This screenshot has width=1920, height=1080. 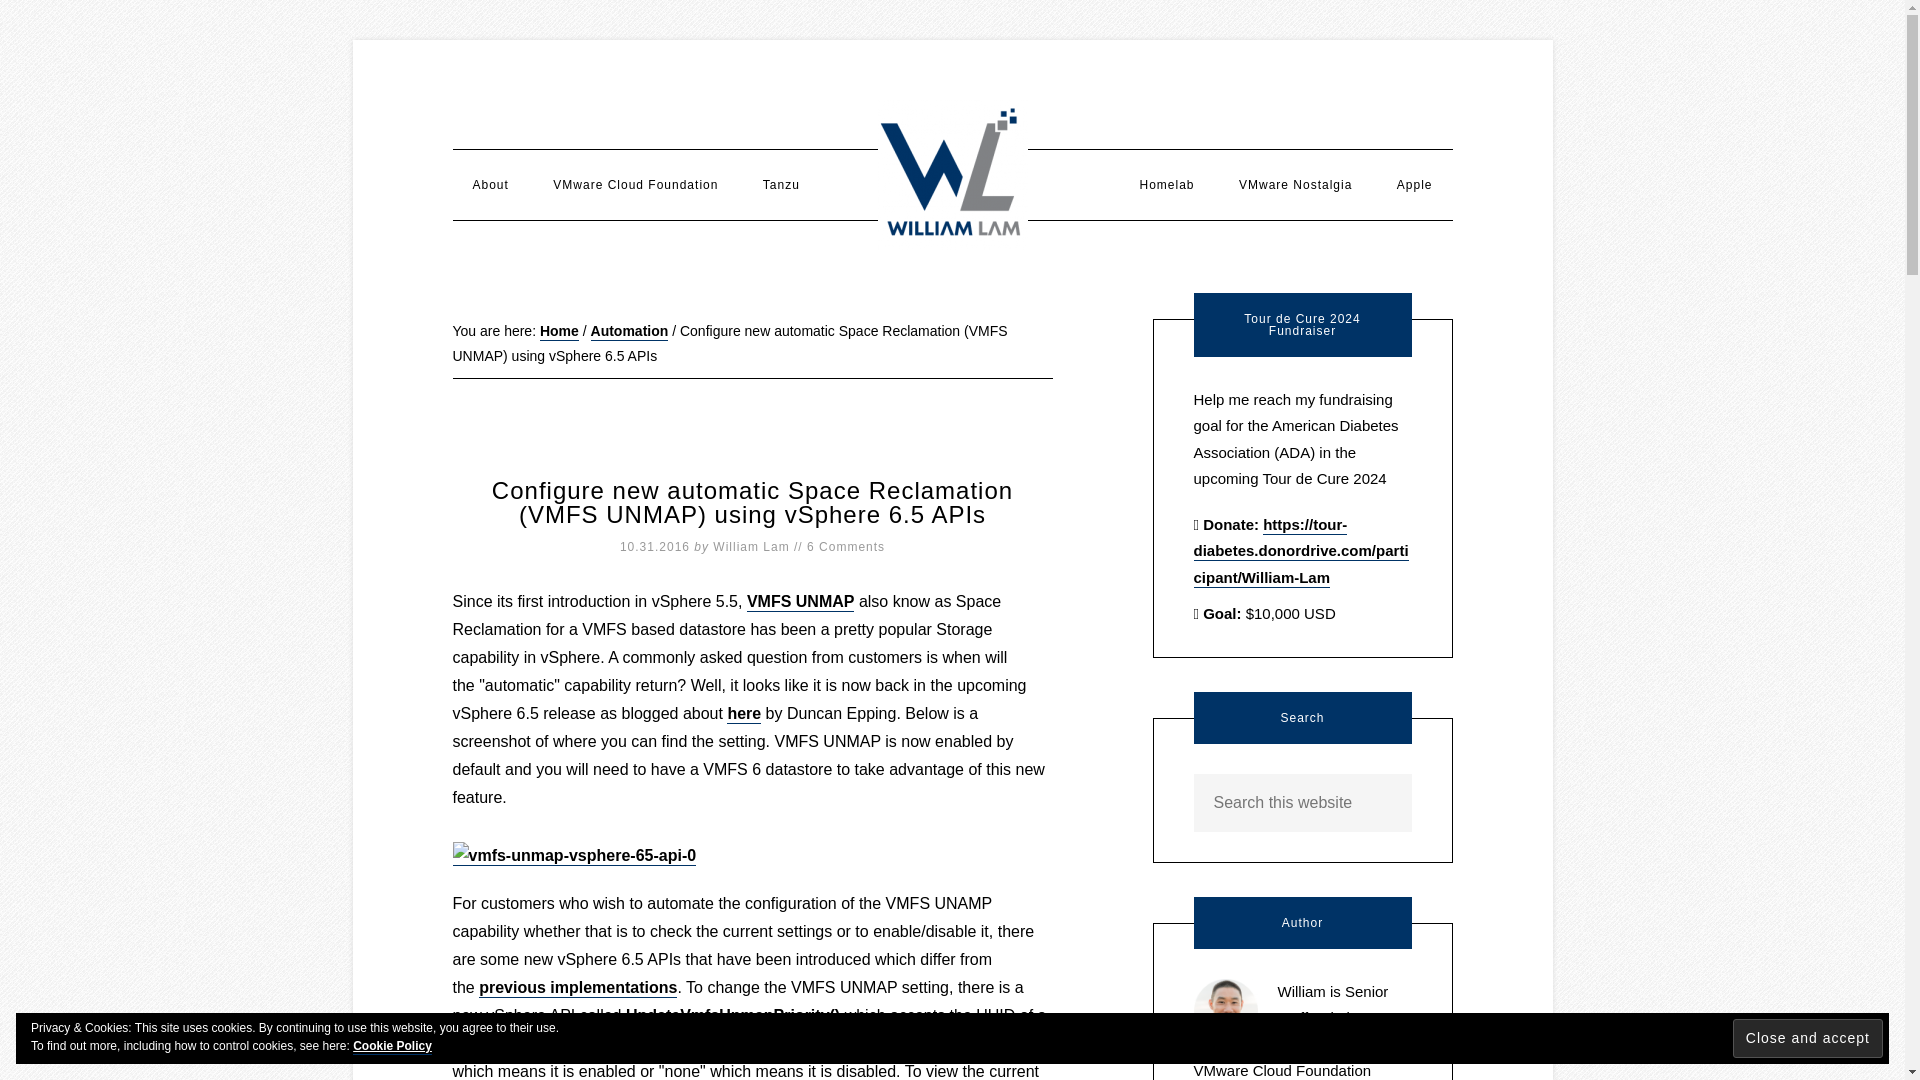 I want to click on Home, so click(x=559, y=332).